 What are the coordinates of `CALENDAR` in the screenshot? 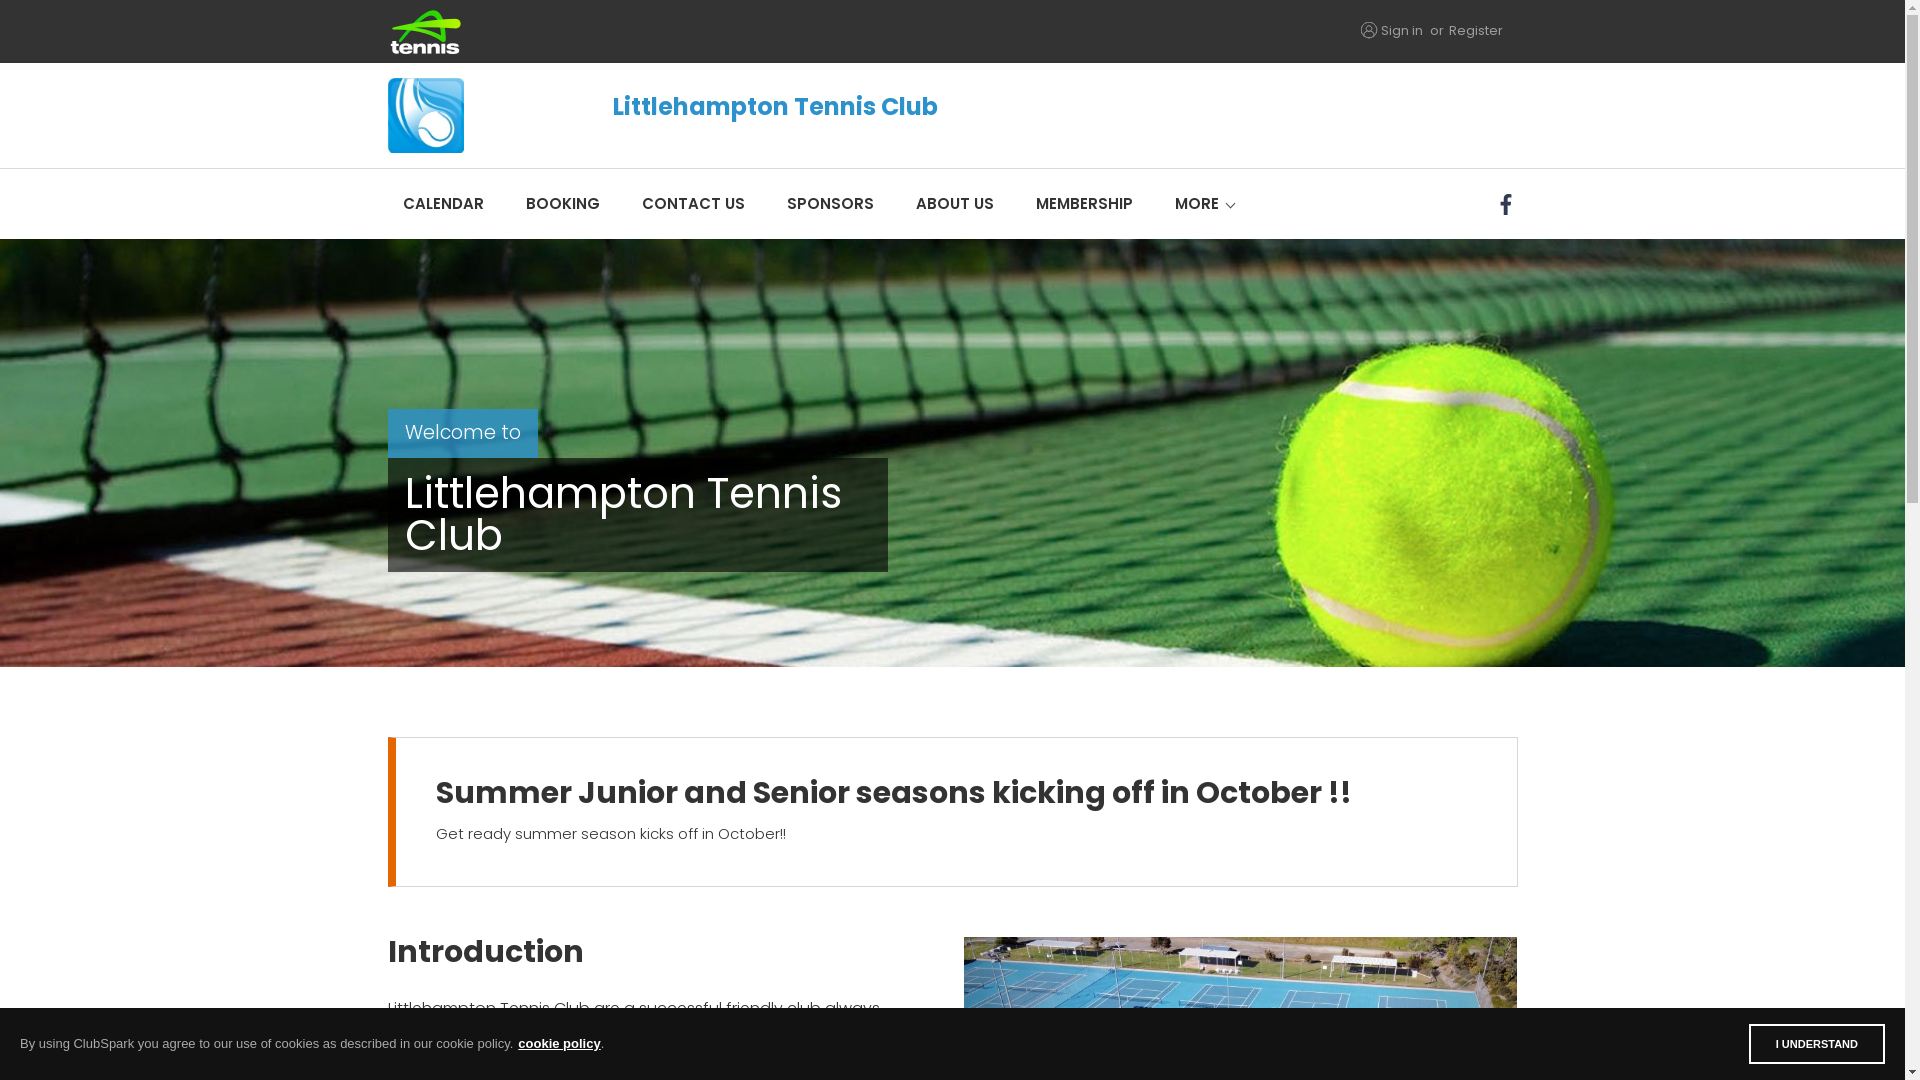 It's located at (444, 204).